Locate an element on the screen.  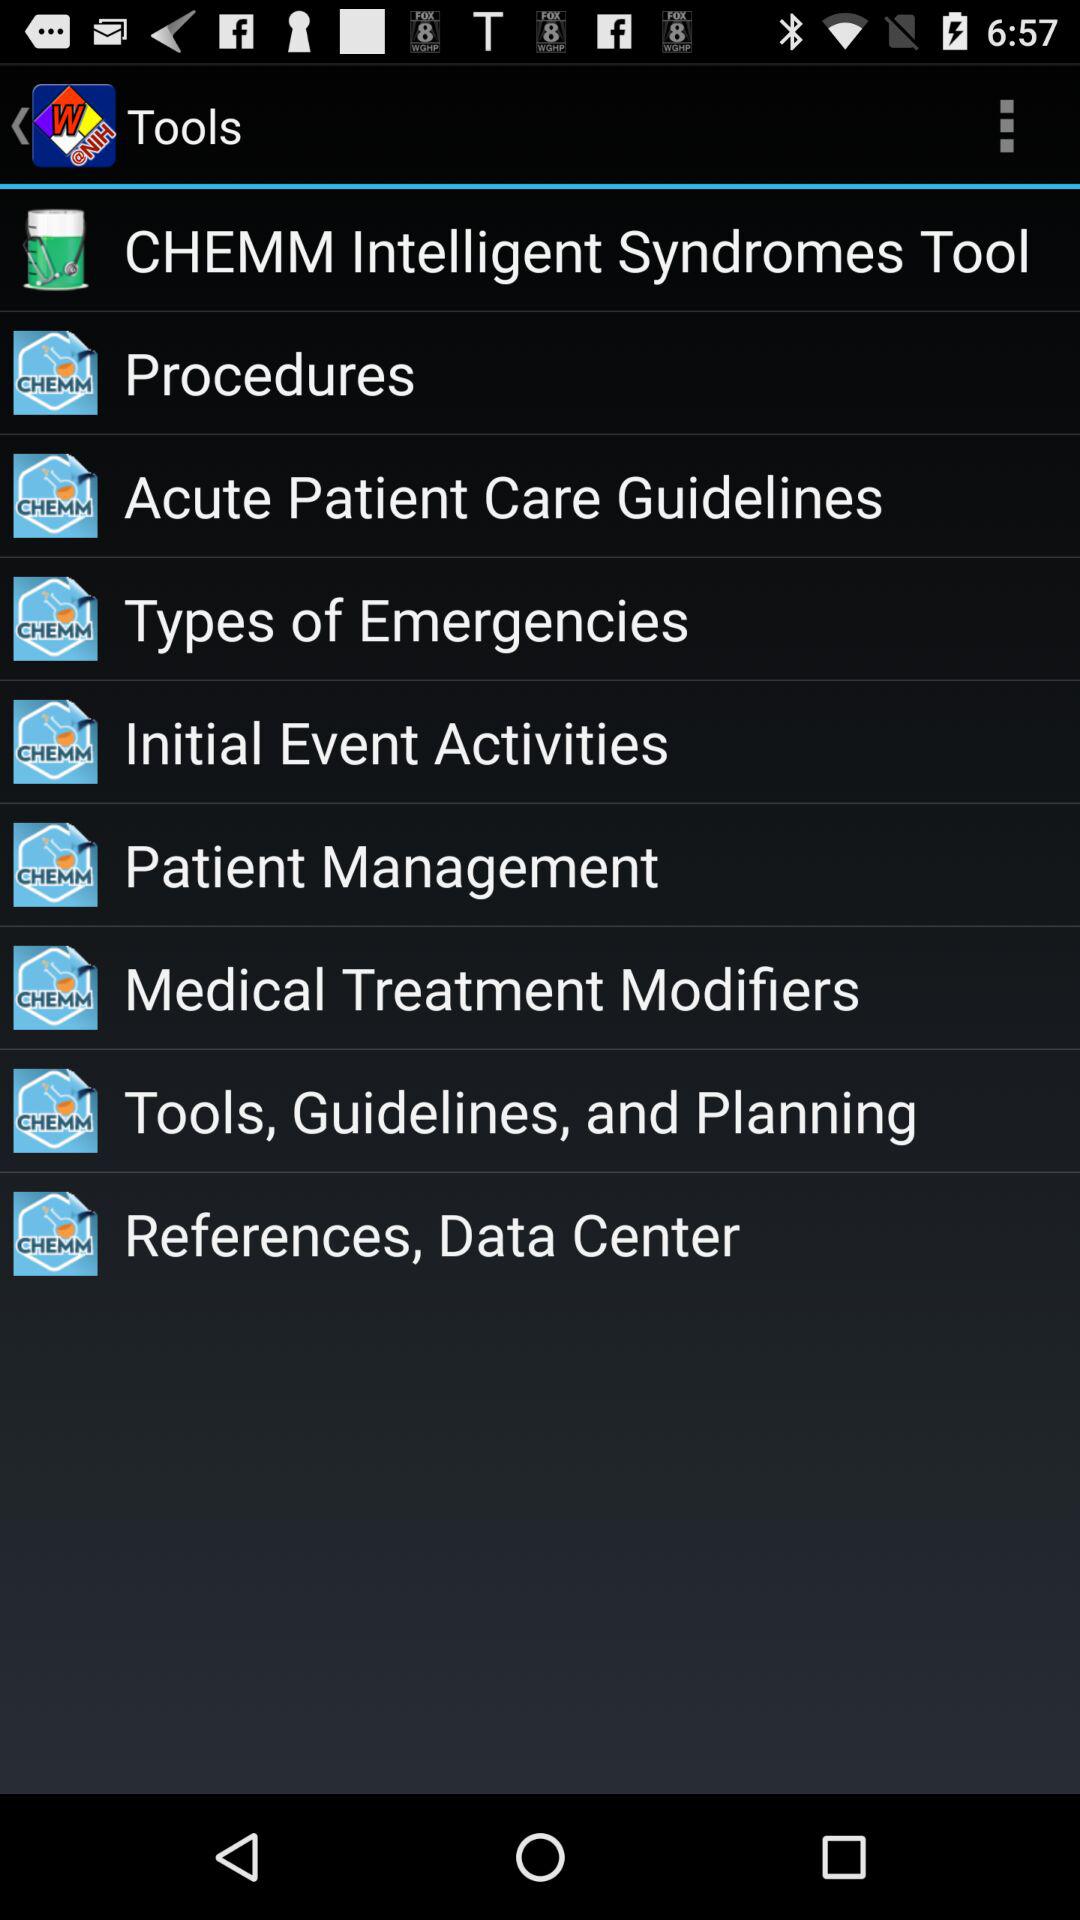
swipe to the initial event activities is located at coordinates (602, 742).